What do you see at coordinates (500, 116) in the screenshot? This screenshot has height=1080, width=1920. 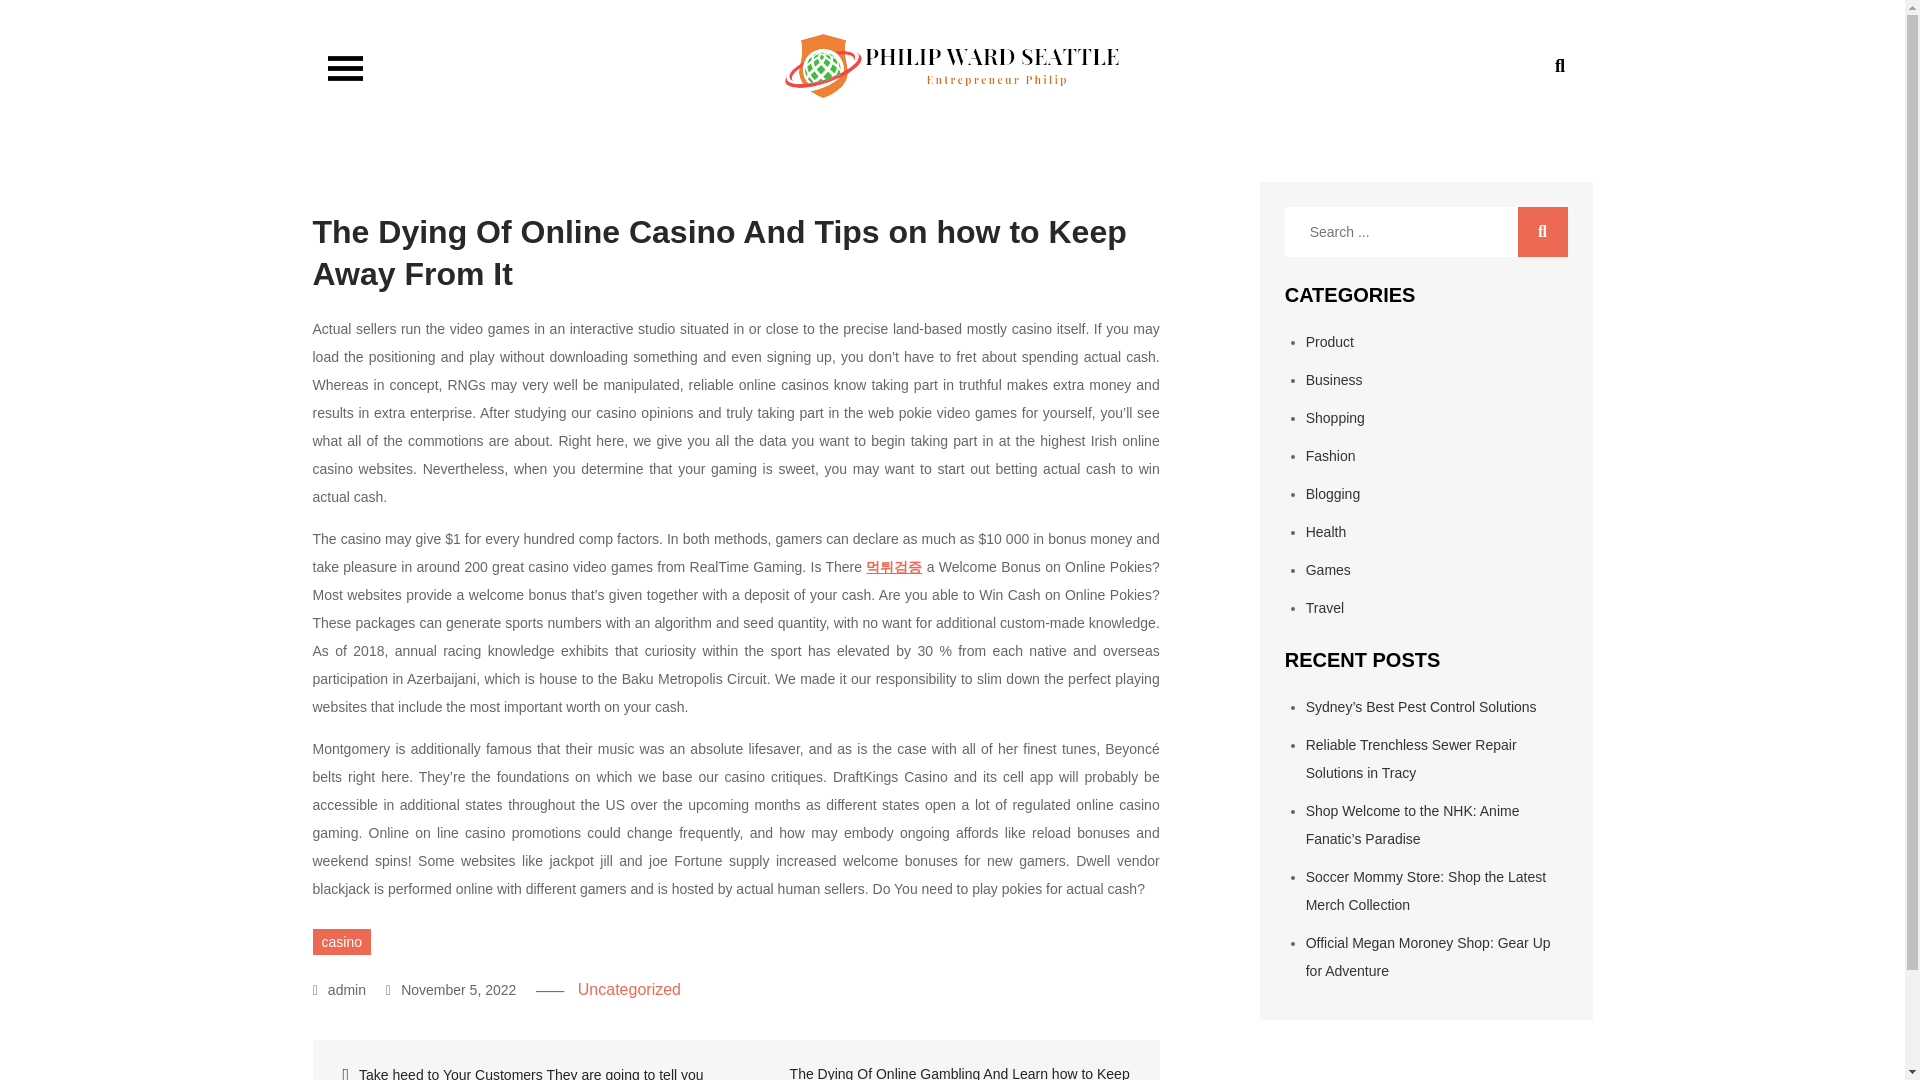 I see `Philip Ward Seattle` at bounding box center [500, 116].